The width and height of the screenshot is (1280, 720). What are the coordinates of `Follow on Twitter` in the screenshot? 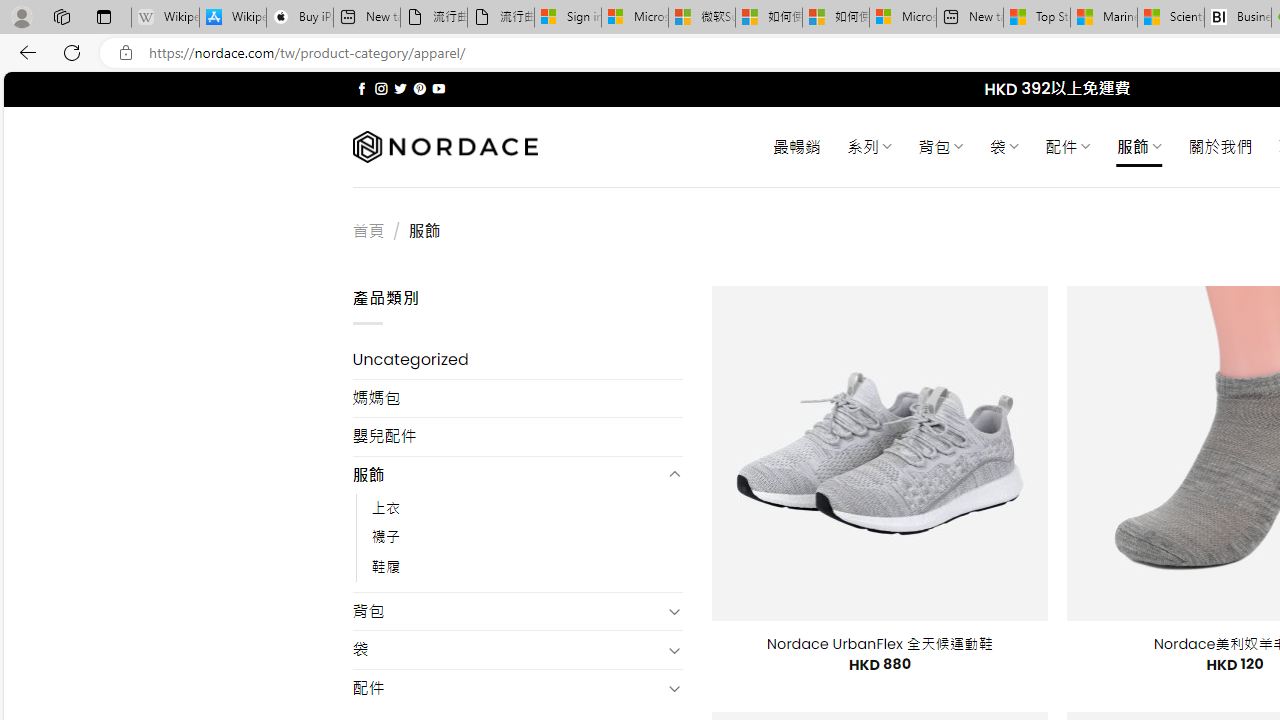 It's located at (400, 88).